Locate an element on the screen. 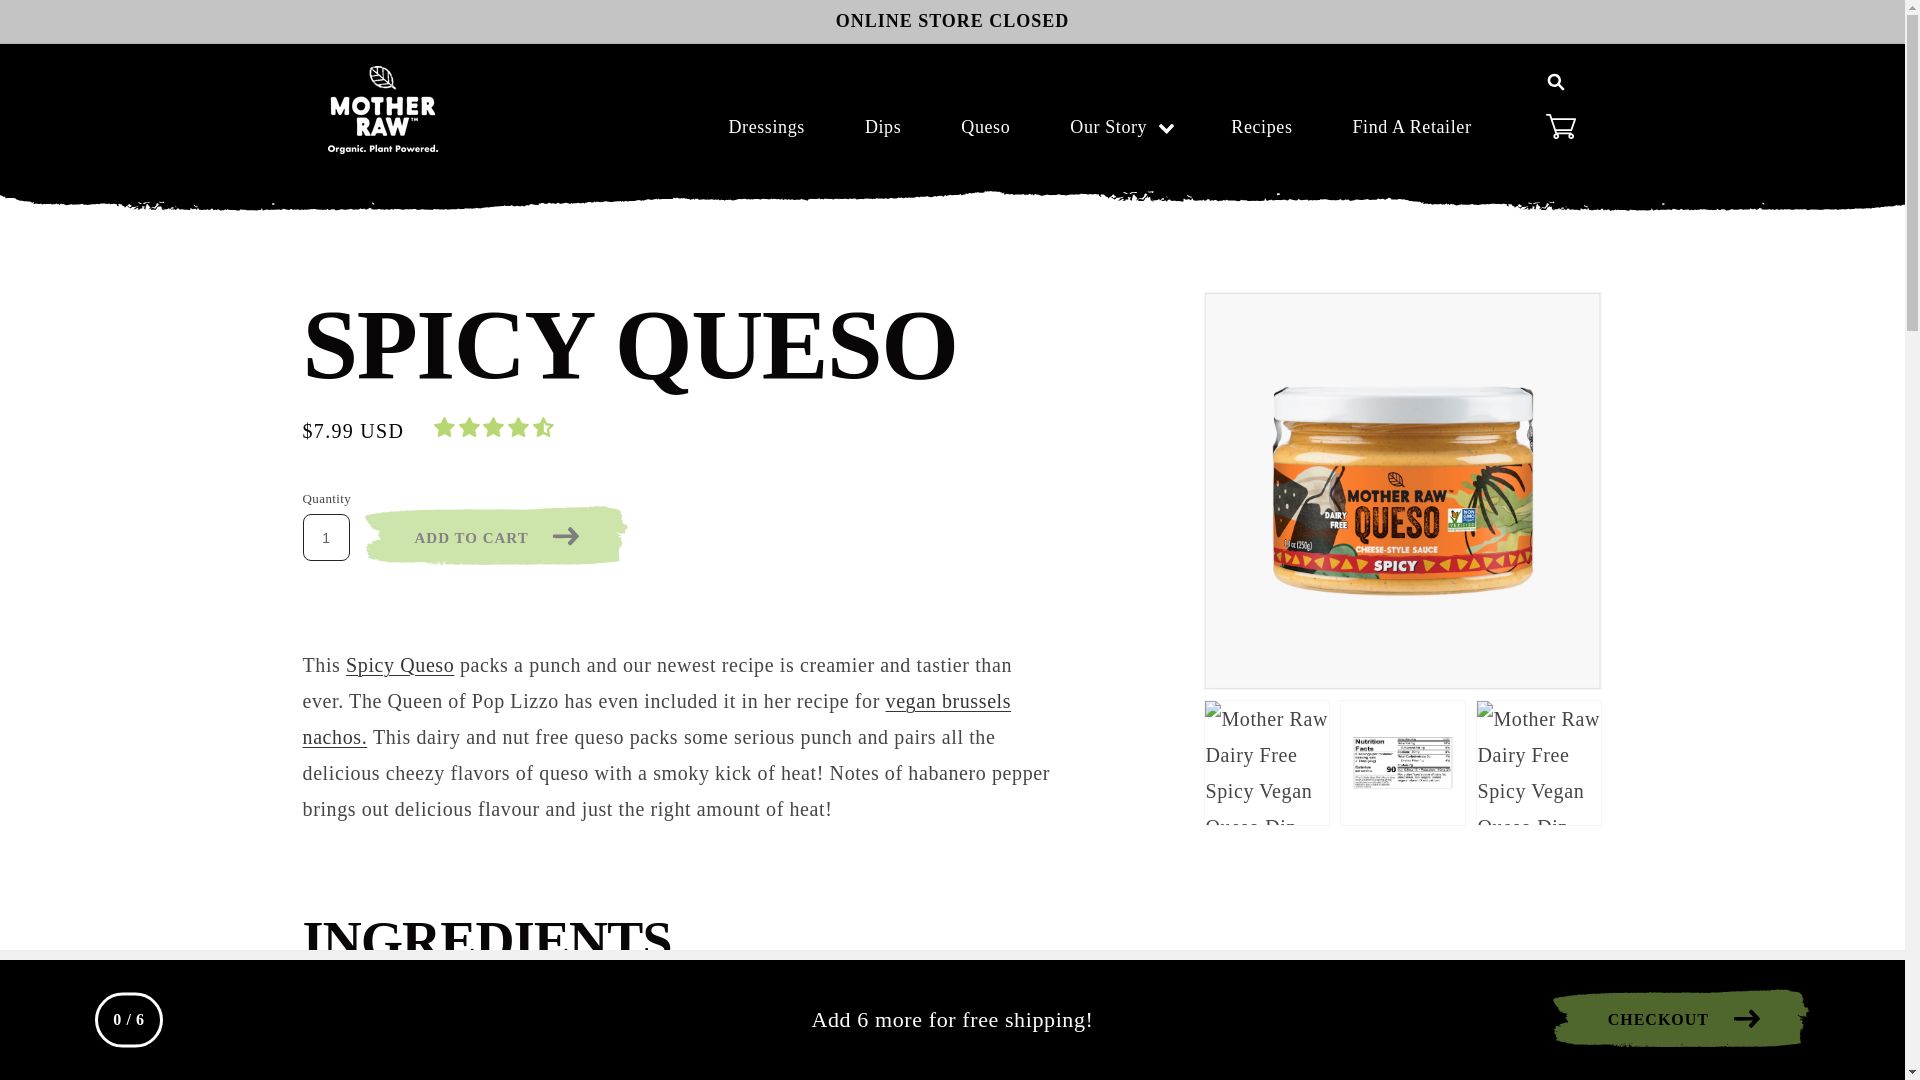 The width and height of the screenshot is (1920, 1080). Spicy Queso is located at coordinates (399, 665).